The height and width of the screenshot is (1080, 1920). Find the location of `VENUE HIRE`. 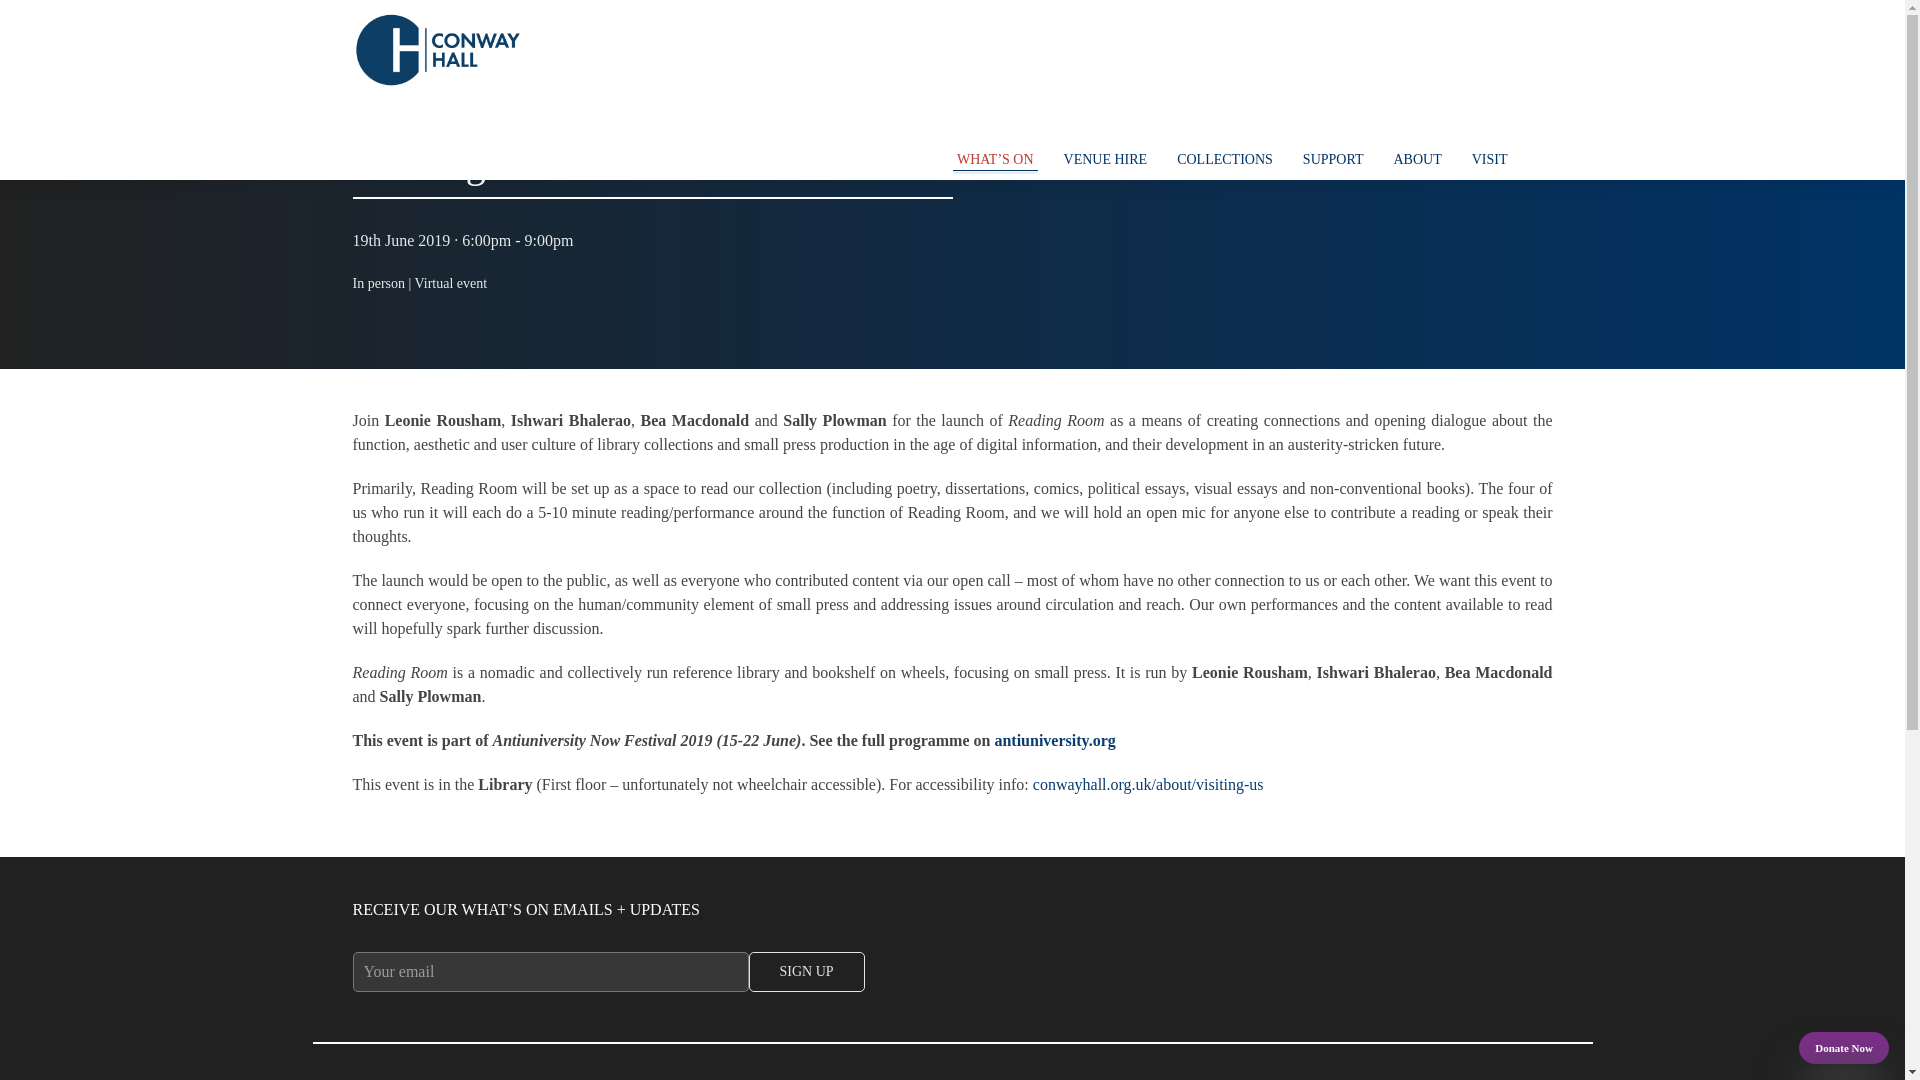

VENUE HIRE is located at coordinates (1106, 160).